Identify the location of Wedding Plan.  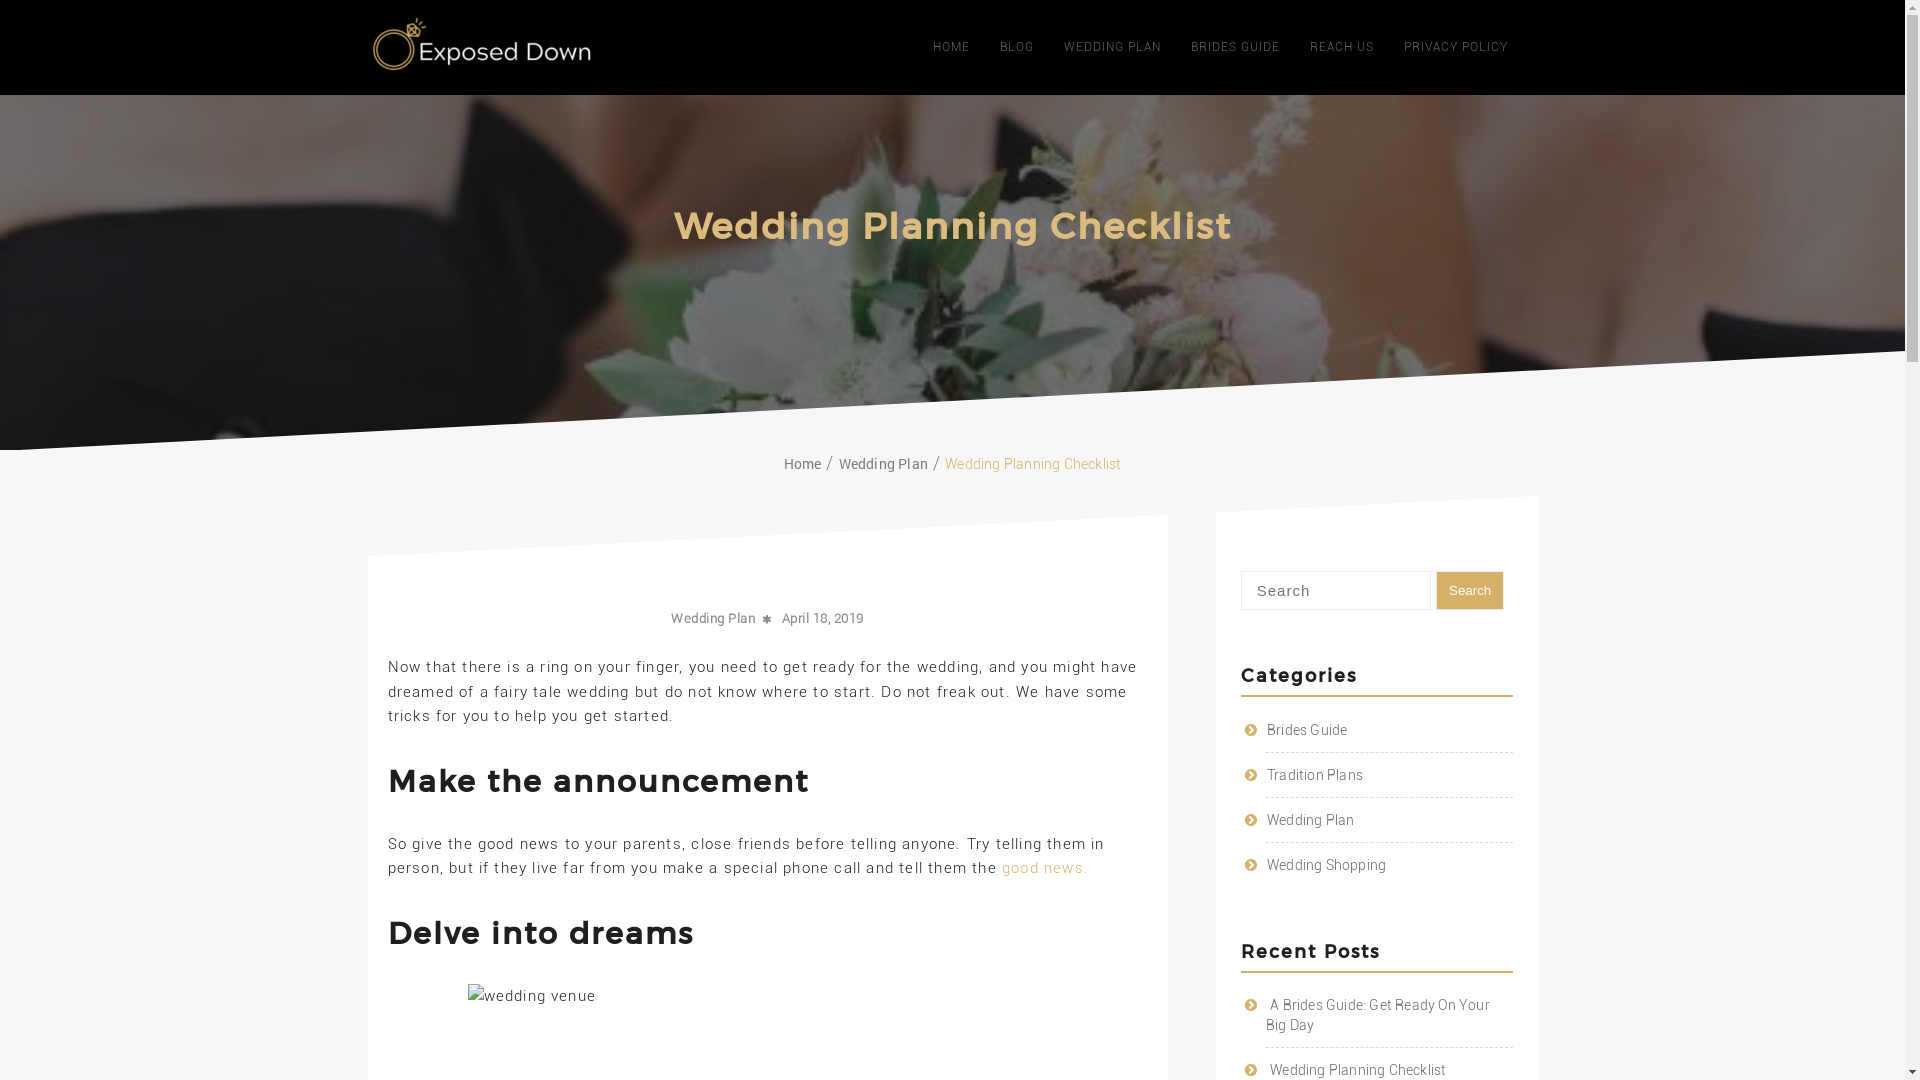
(884, 464).